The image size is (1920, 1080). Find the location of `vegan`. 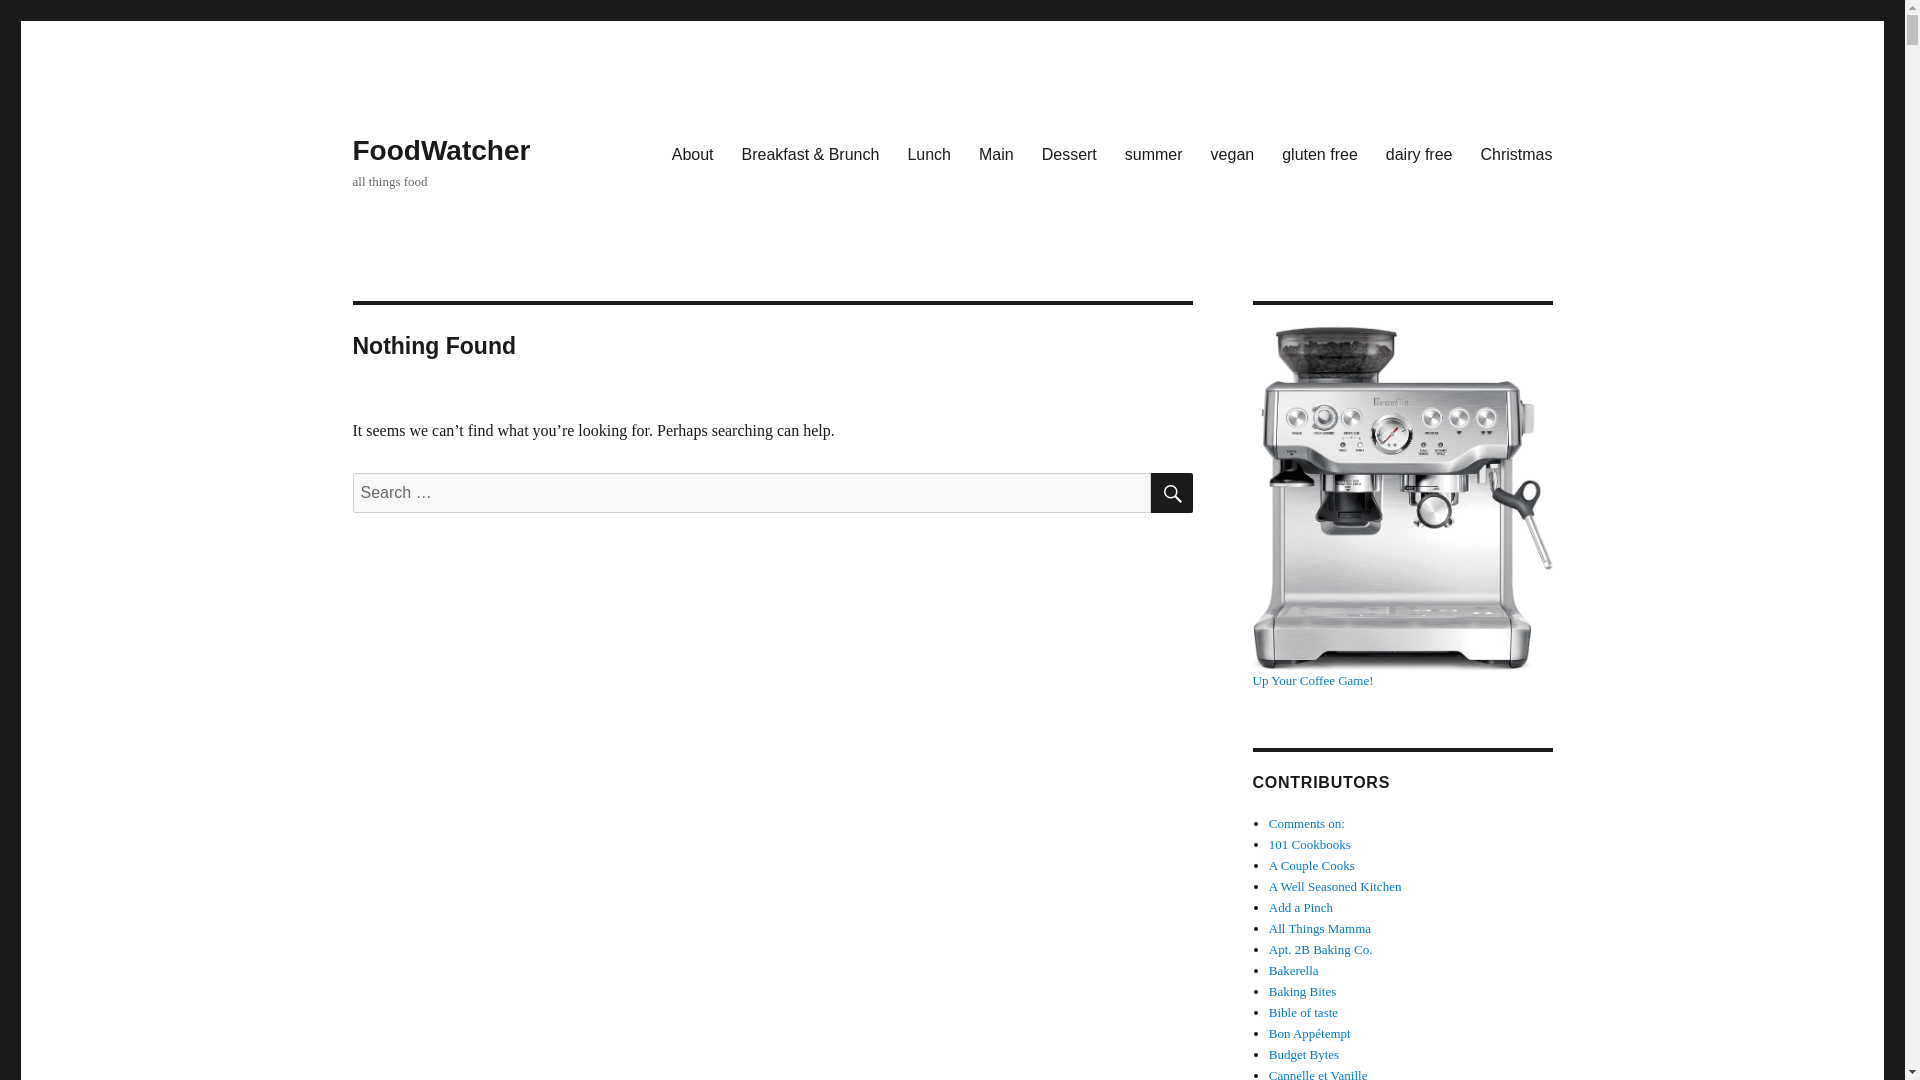

vegan is located at coordinates (1232, 153).